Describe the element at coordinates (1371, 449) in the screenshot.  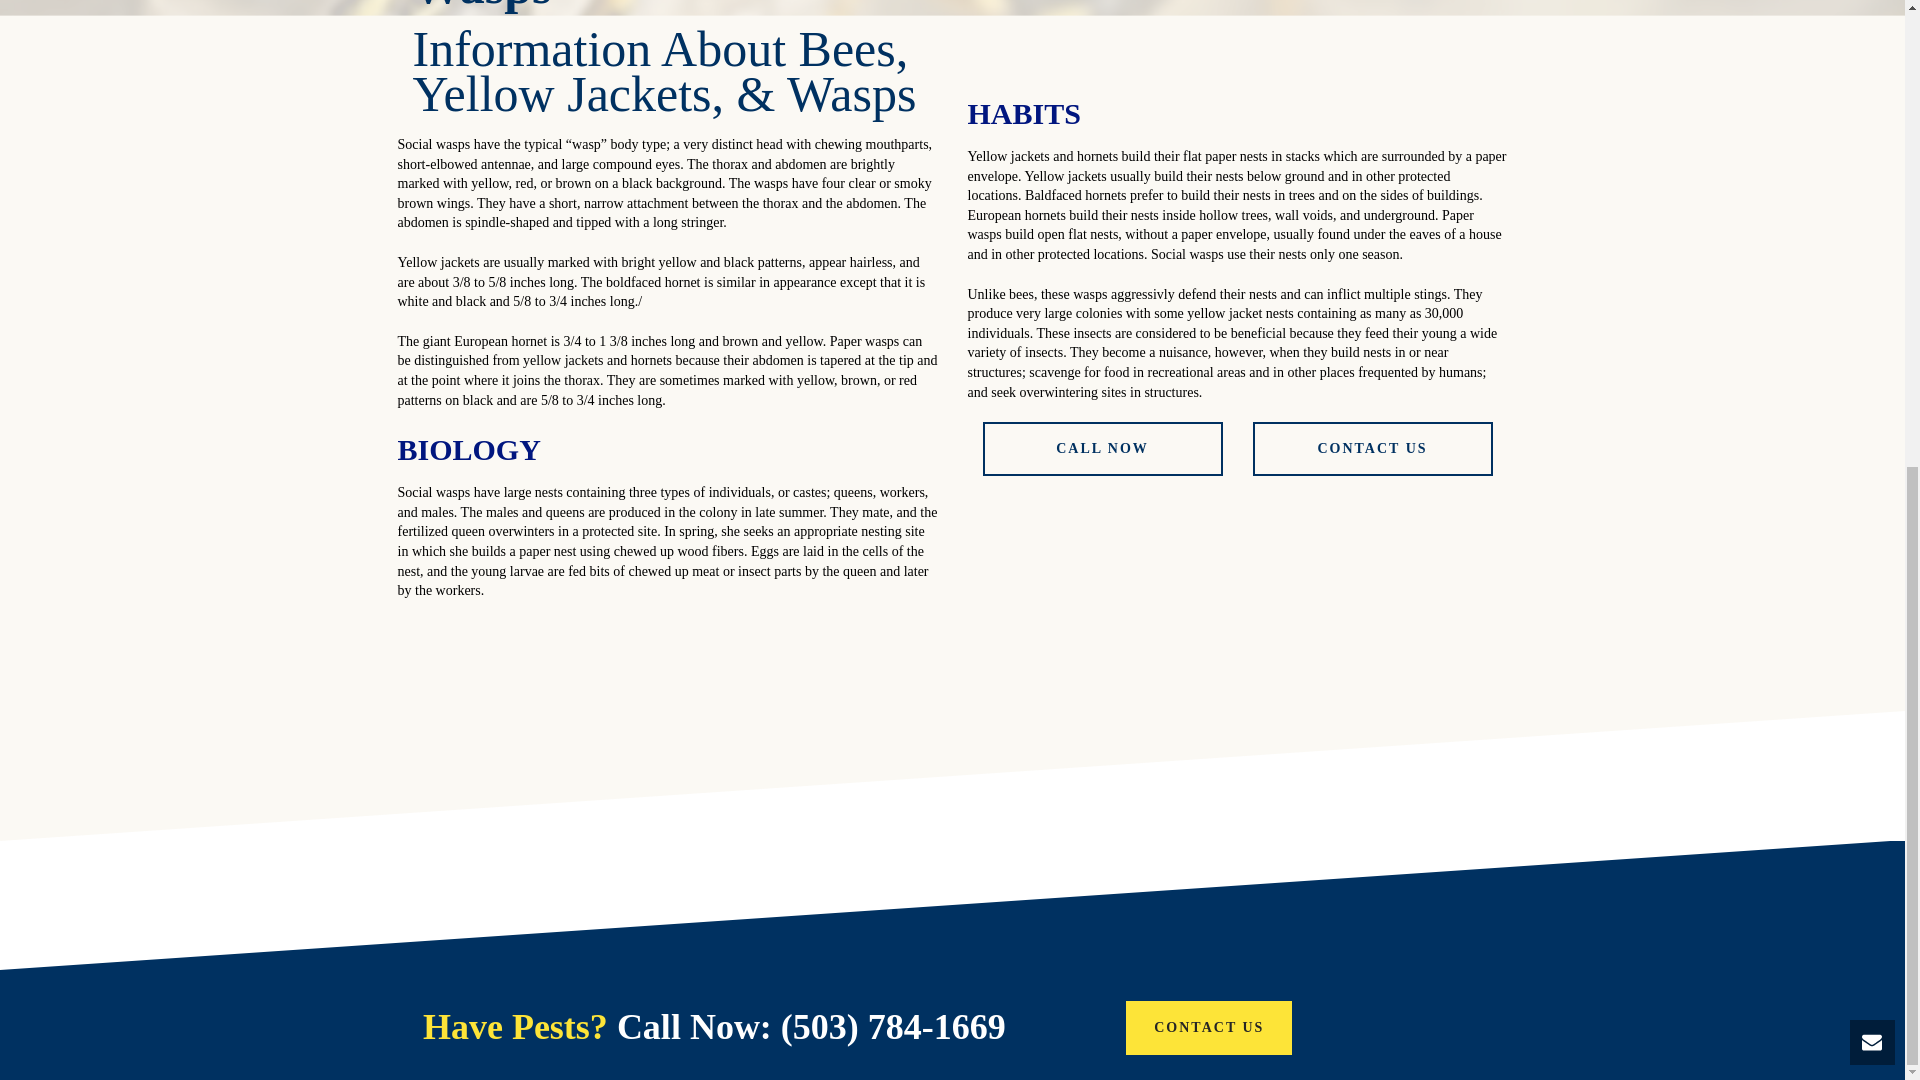
I see `CONTACT US` at that location.